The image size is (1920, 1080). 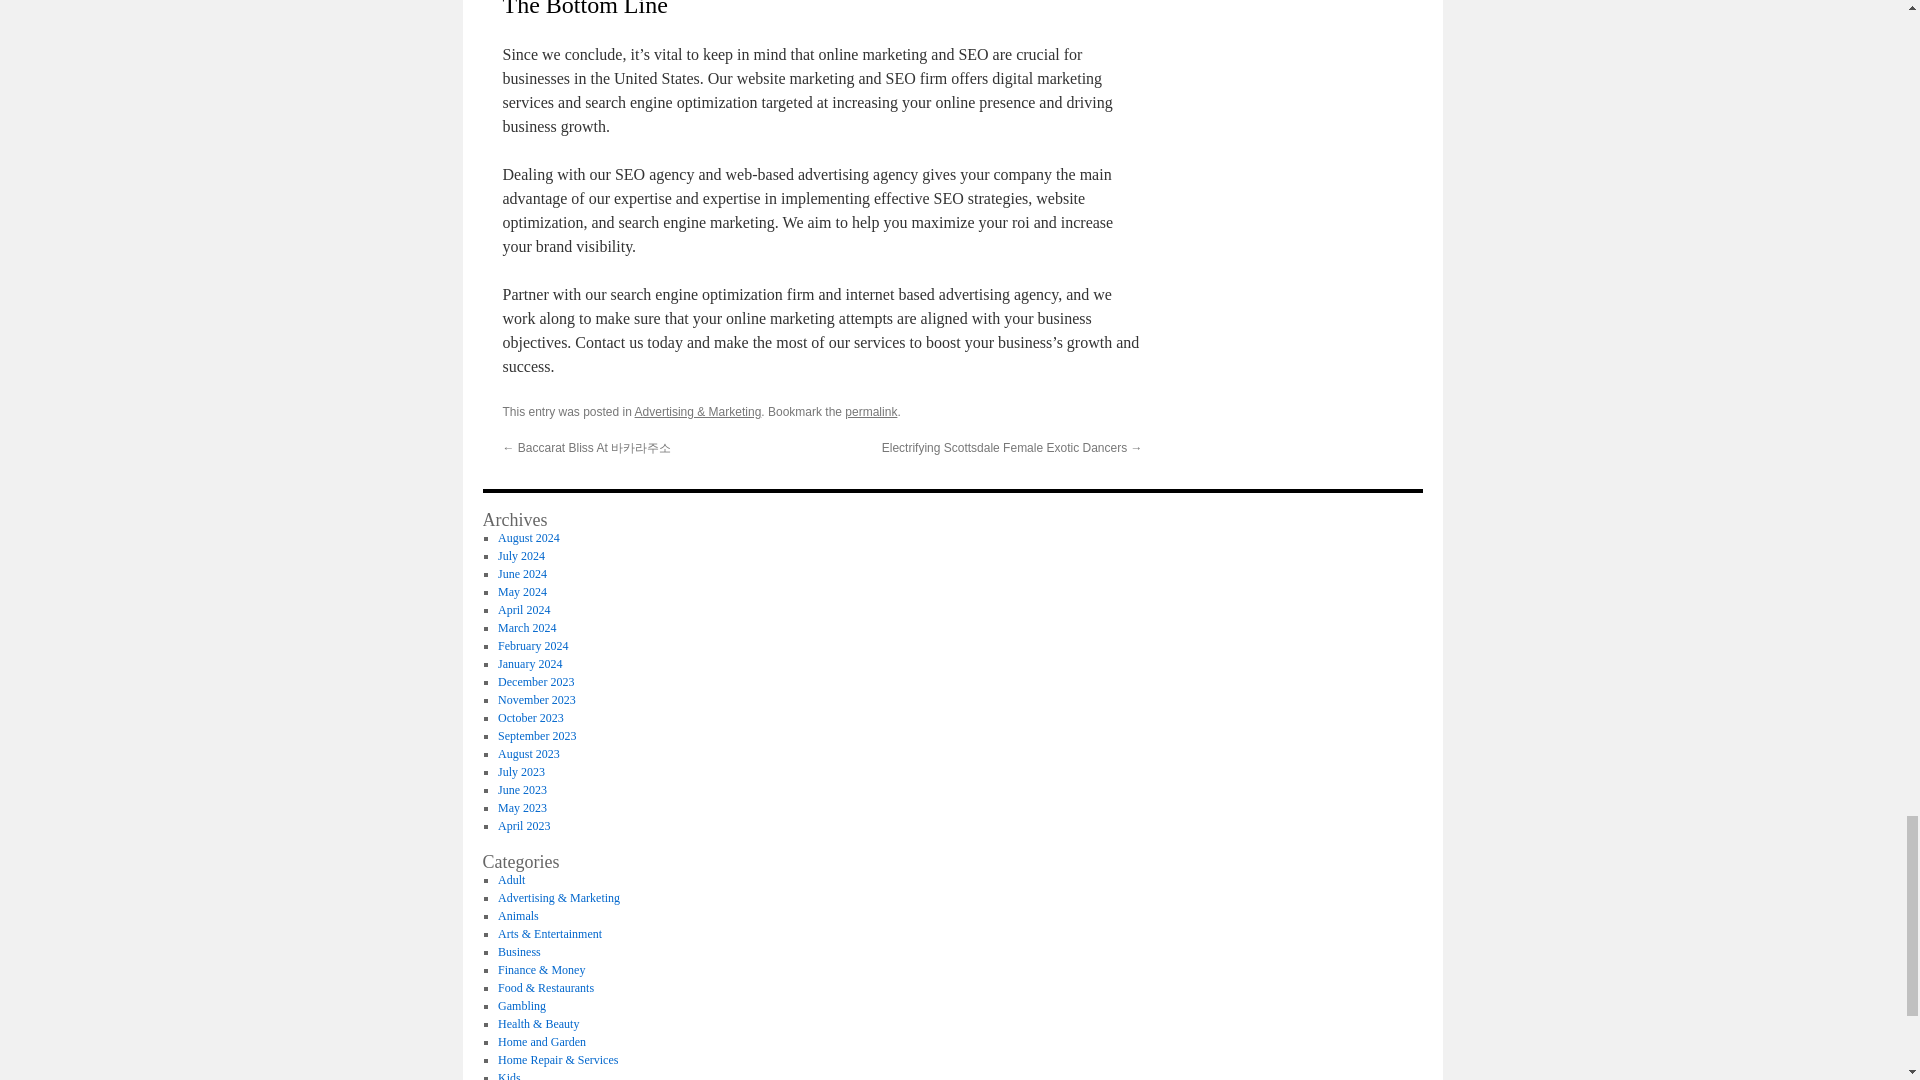 I want to click on July 2024, so click(x=521, y=555).